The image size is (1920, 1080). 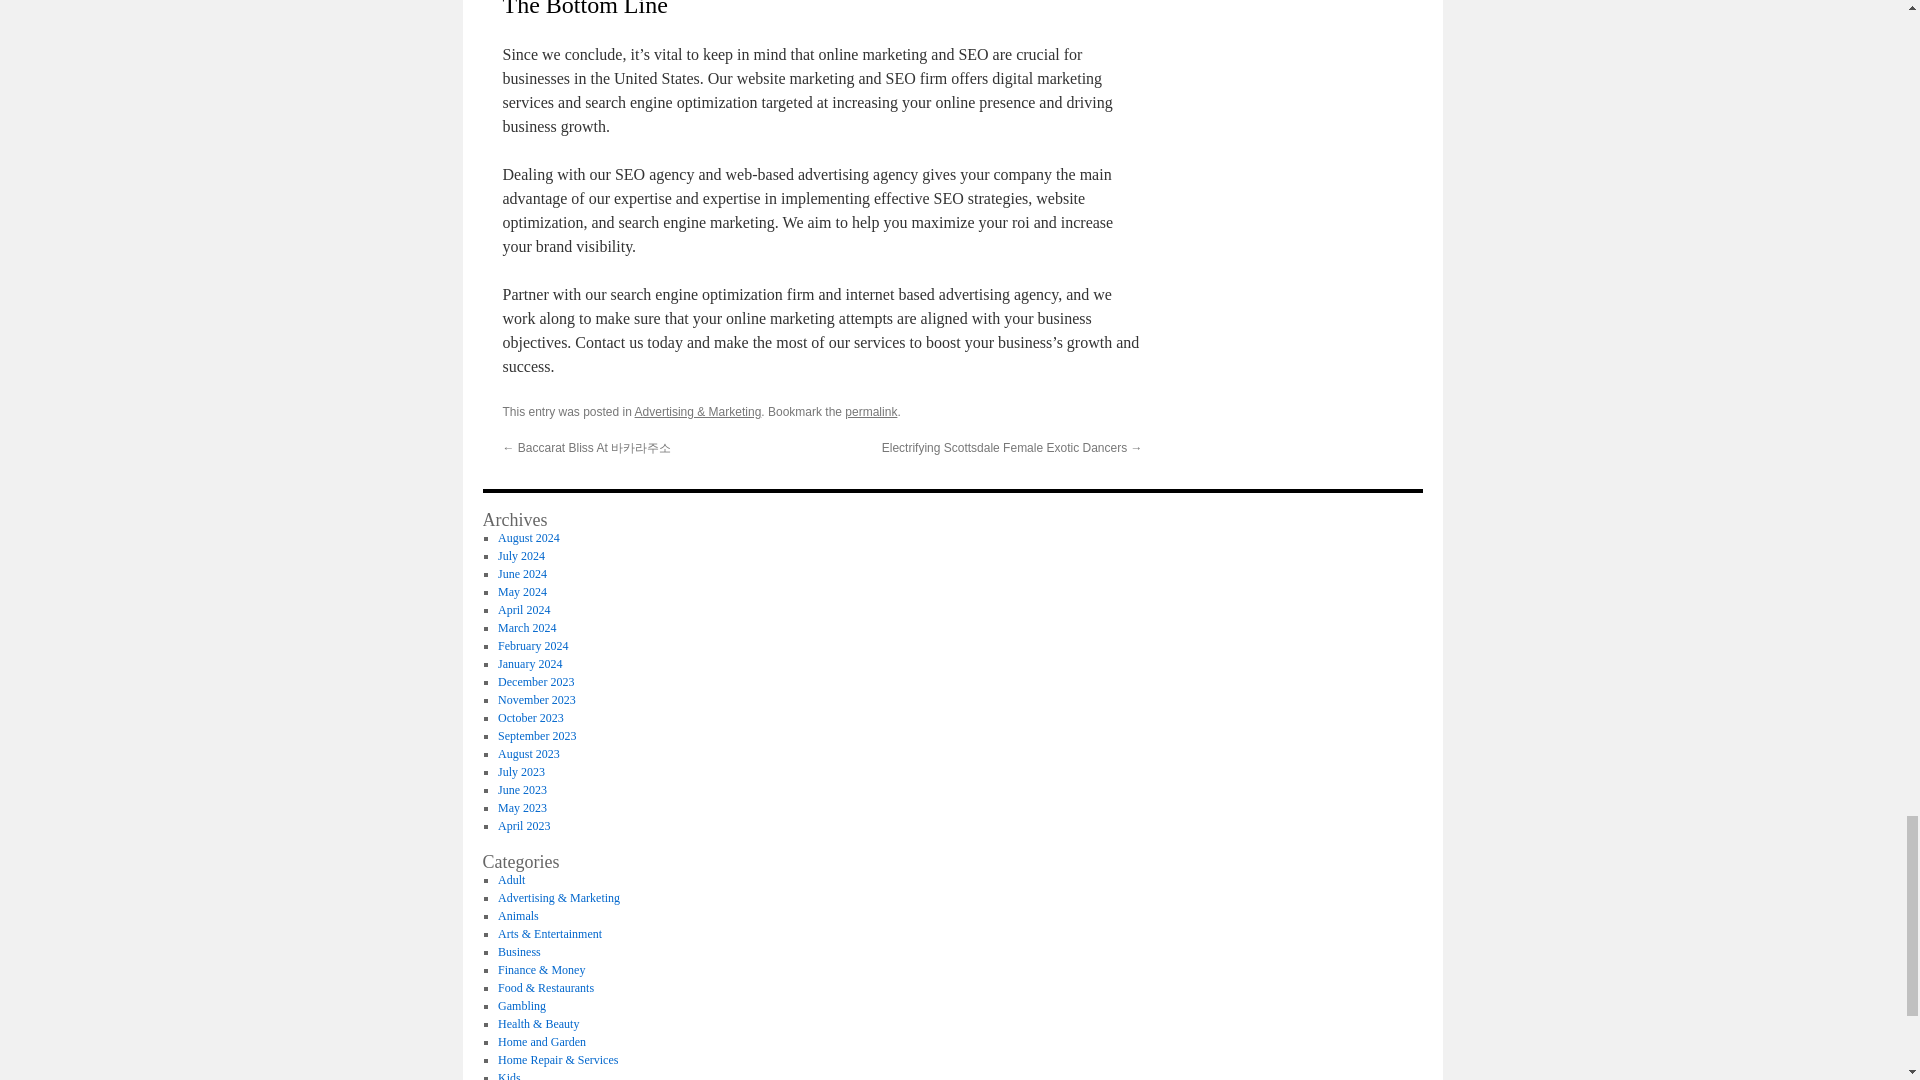 I want to click on July 2024, so click(x=521, y=555).